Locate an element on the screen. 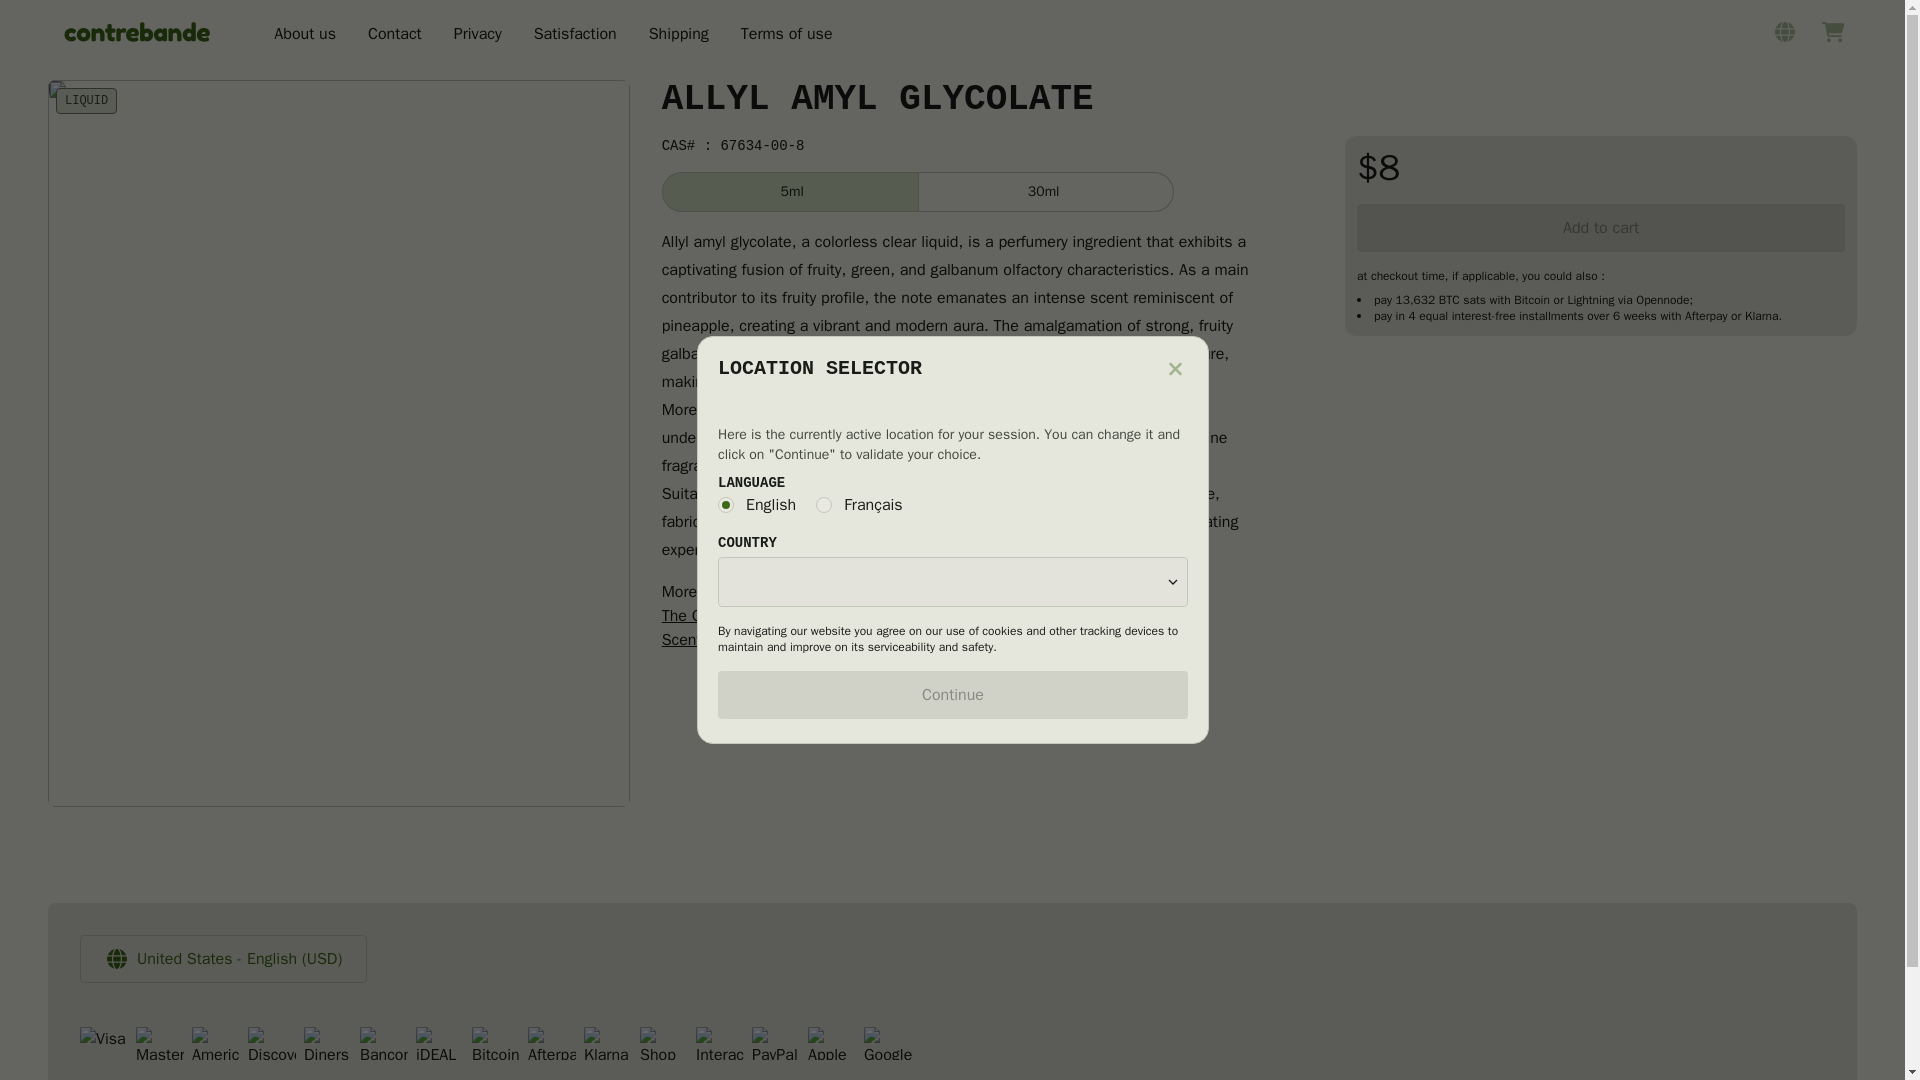 This screenshot has height=1080, width=1920. Cart is located at coordinates (1832, 32).